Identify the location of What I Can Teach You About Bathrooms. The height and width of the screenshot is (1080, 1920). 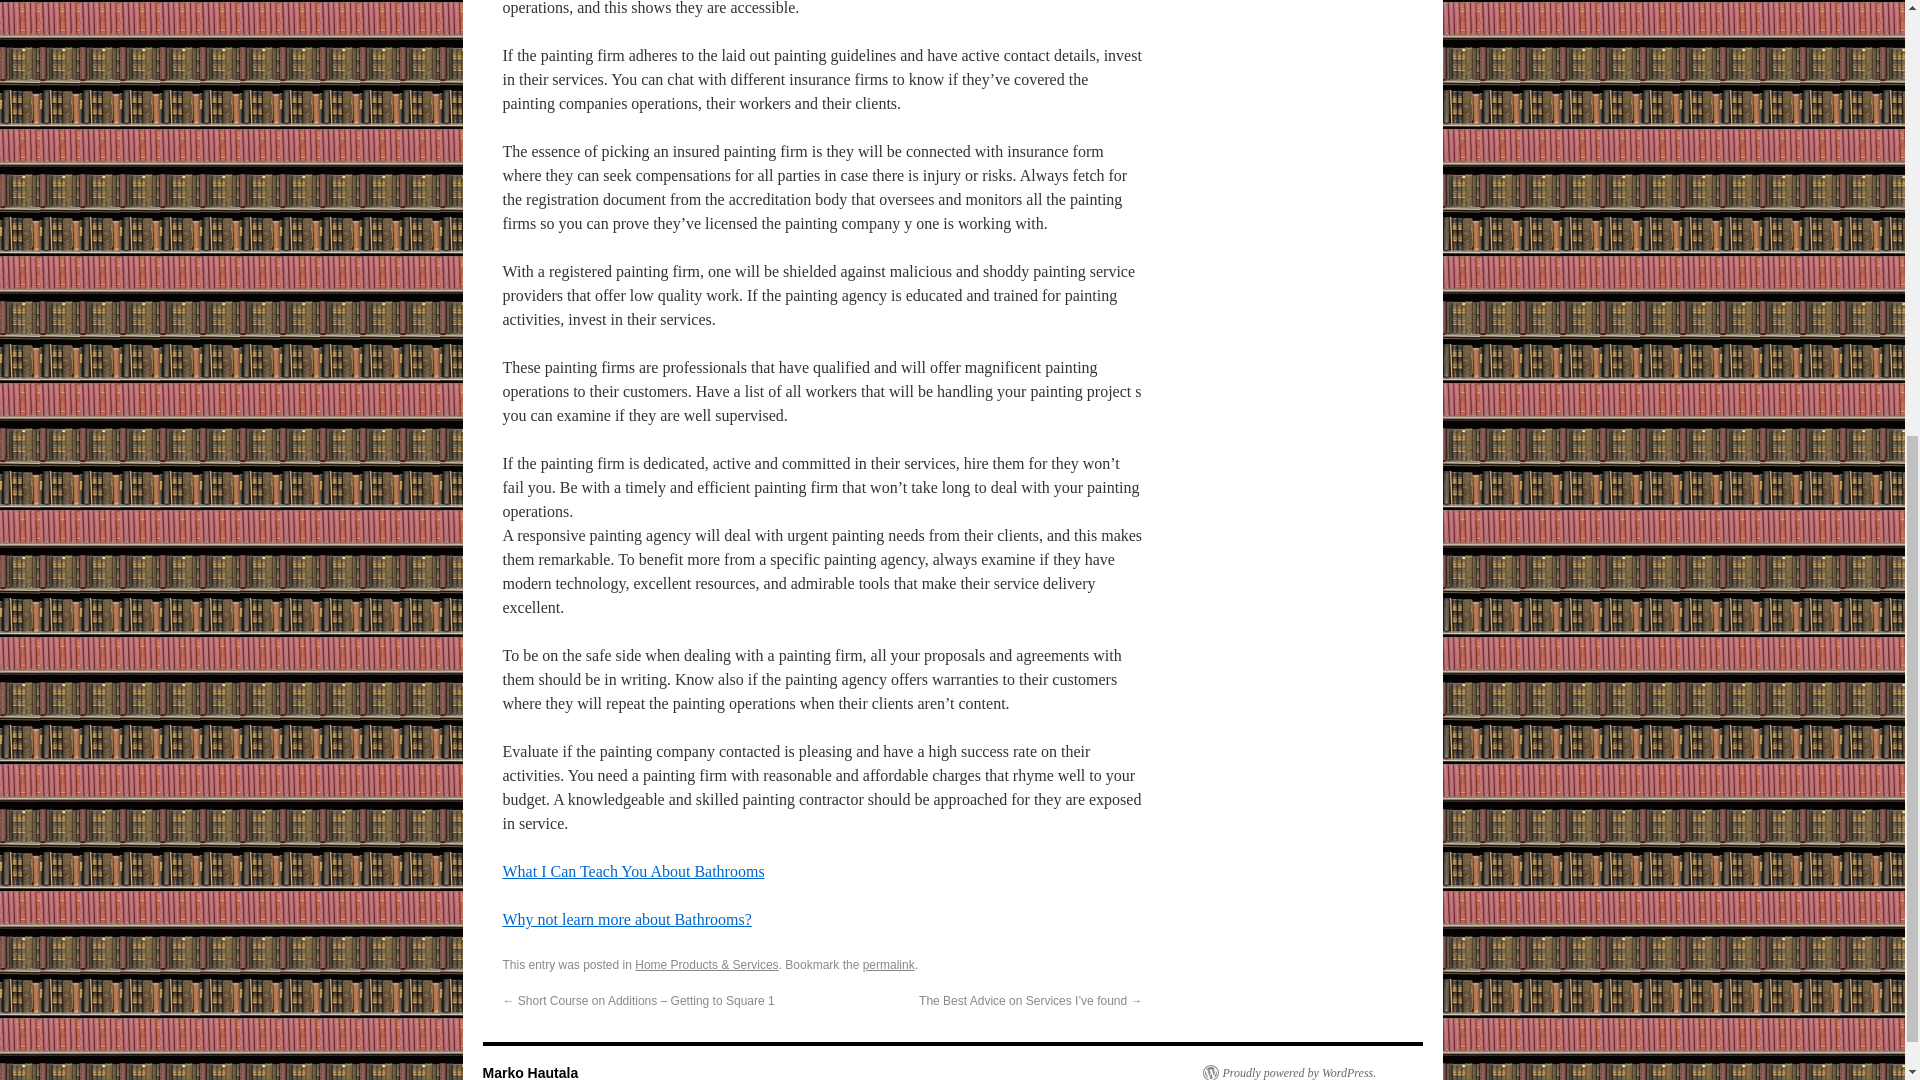
(632, 871).